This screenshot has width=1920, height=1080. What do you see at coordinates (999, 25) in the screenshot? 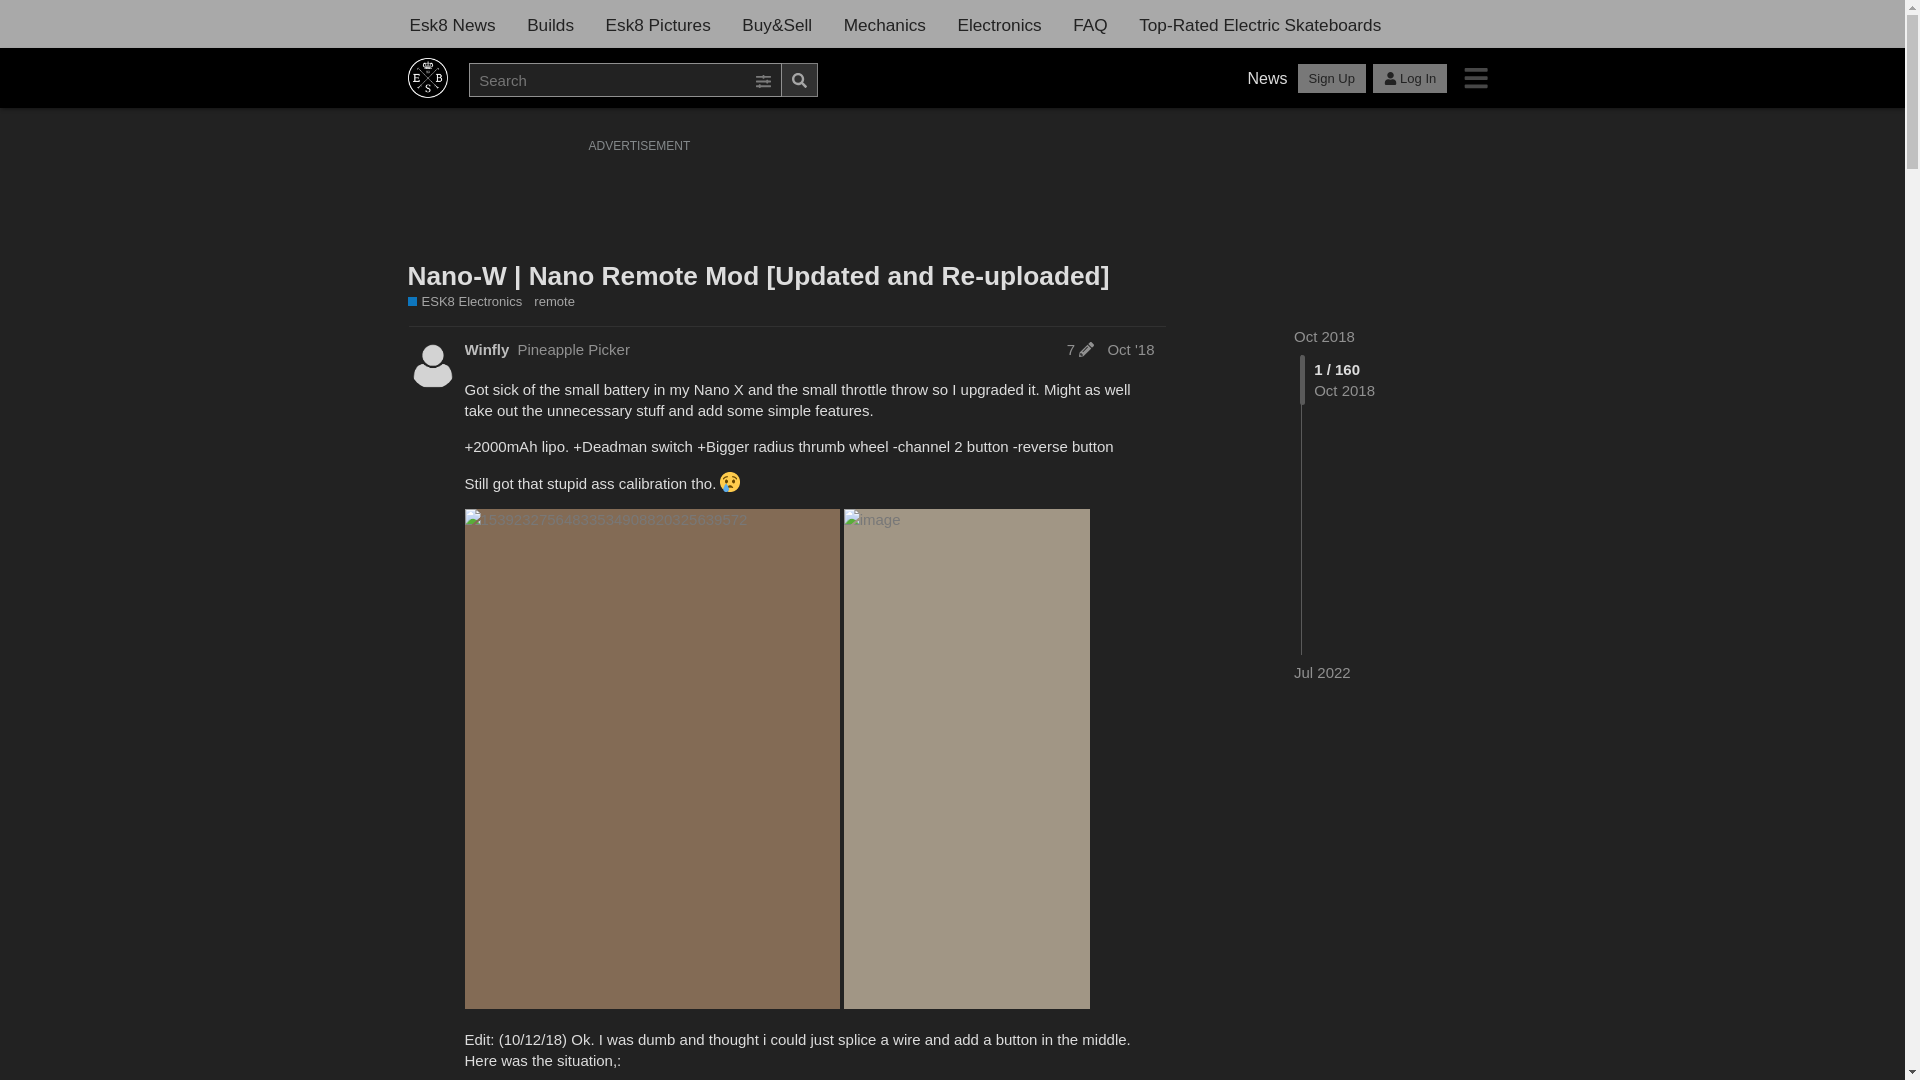
I see `Electronics` at bounding box center [999, 25].